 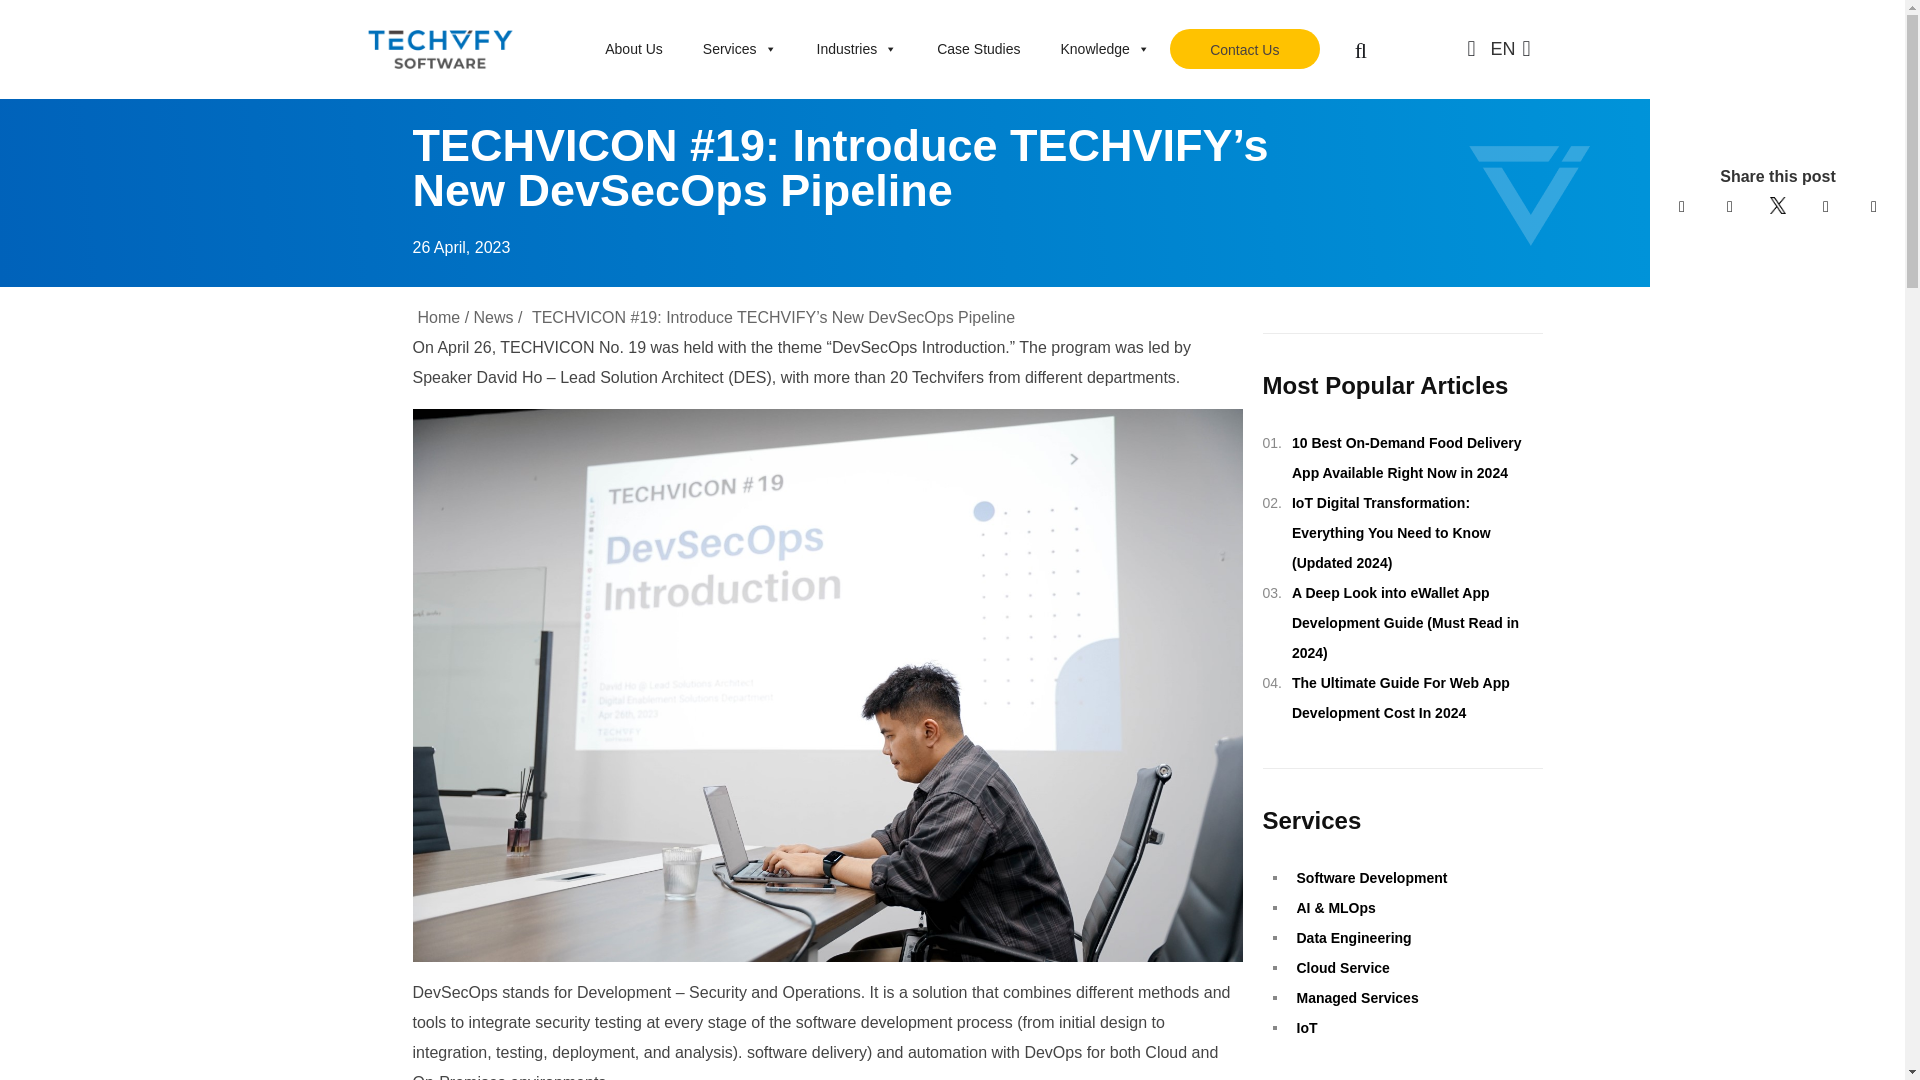 I want to click on Knowledge, so click(x=1104, y=50).